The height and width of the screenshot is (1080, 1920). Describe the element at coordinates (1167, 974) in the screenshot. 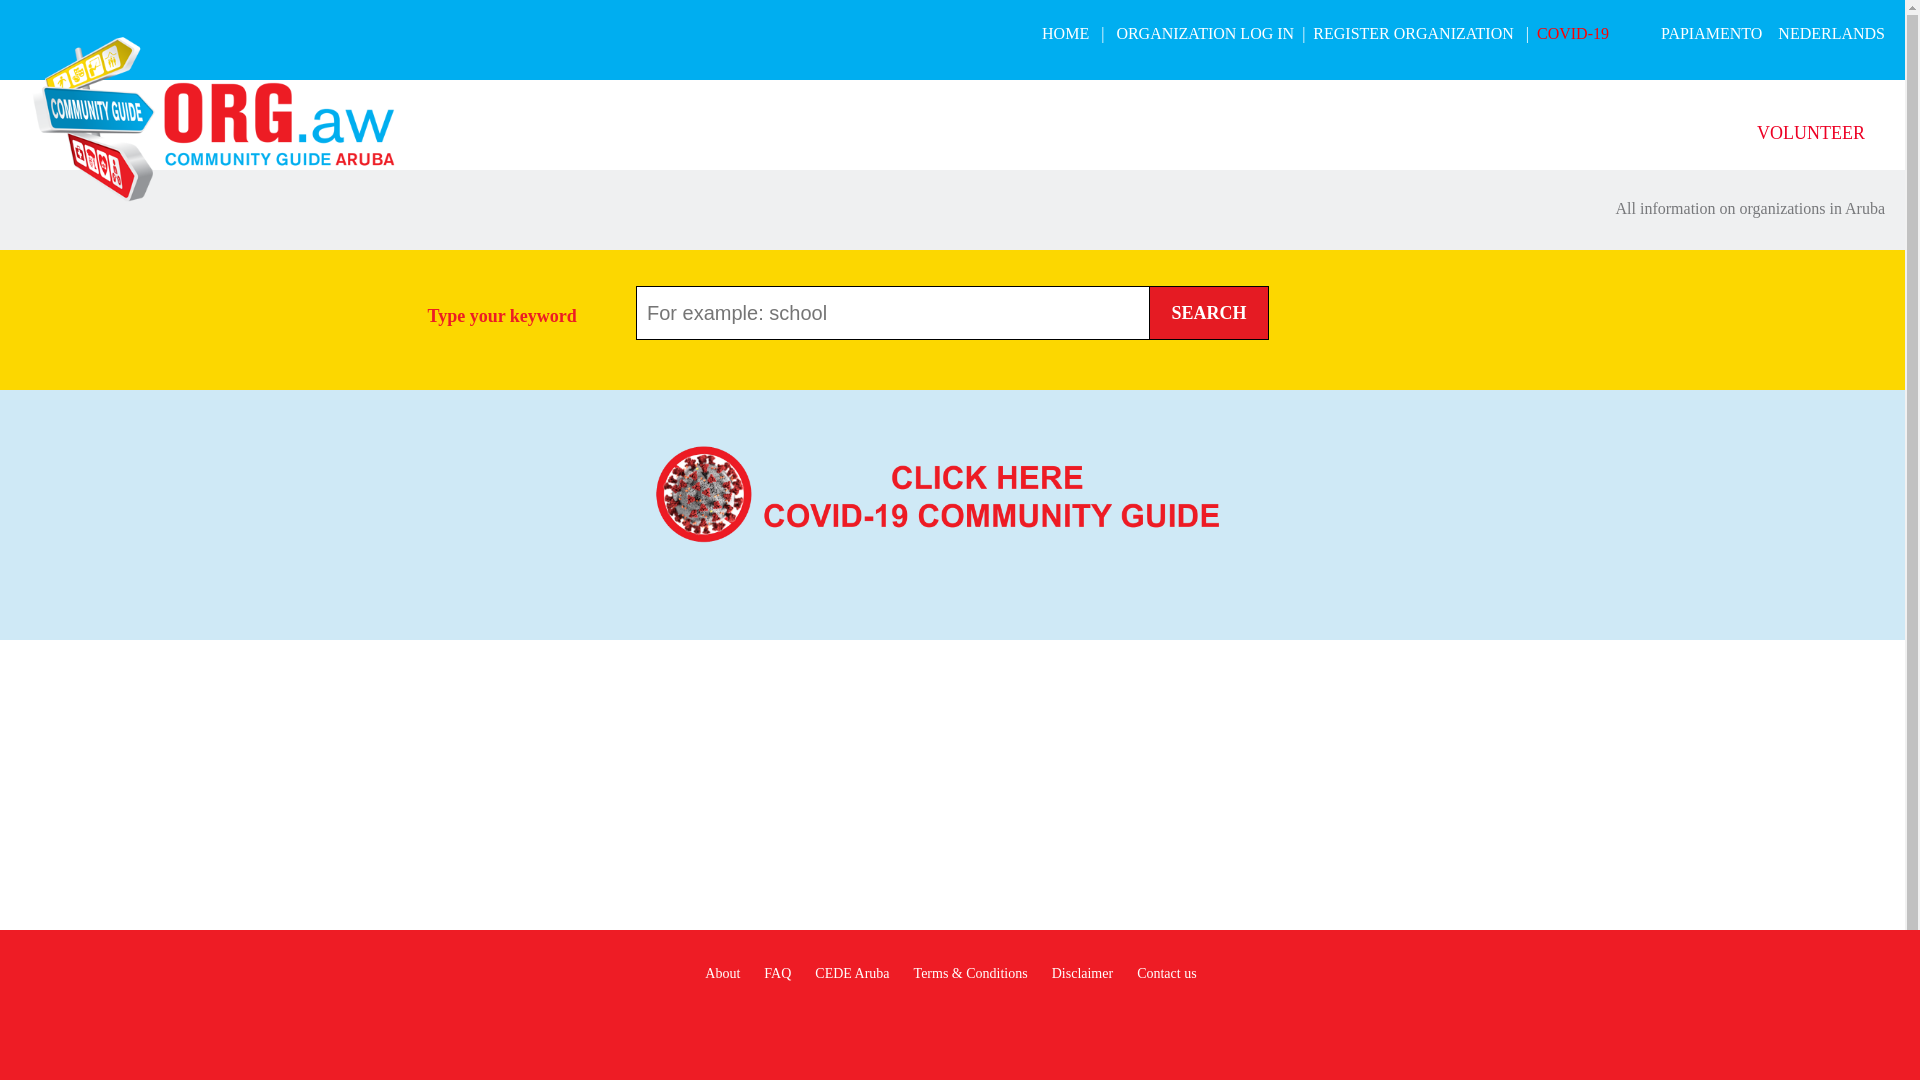

I see `Contact us` at that location.